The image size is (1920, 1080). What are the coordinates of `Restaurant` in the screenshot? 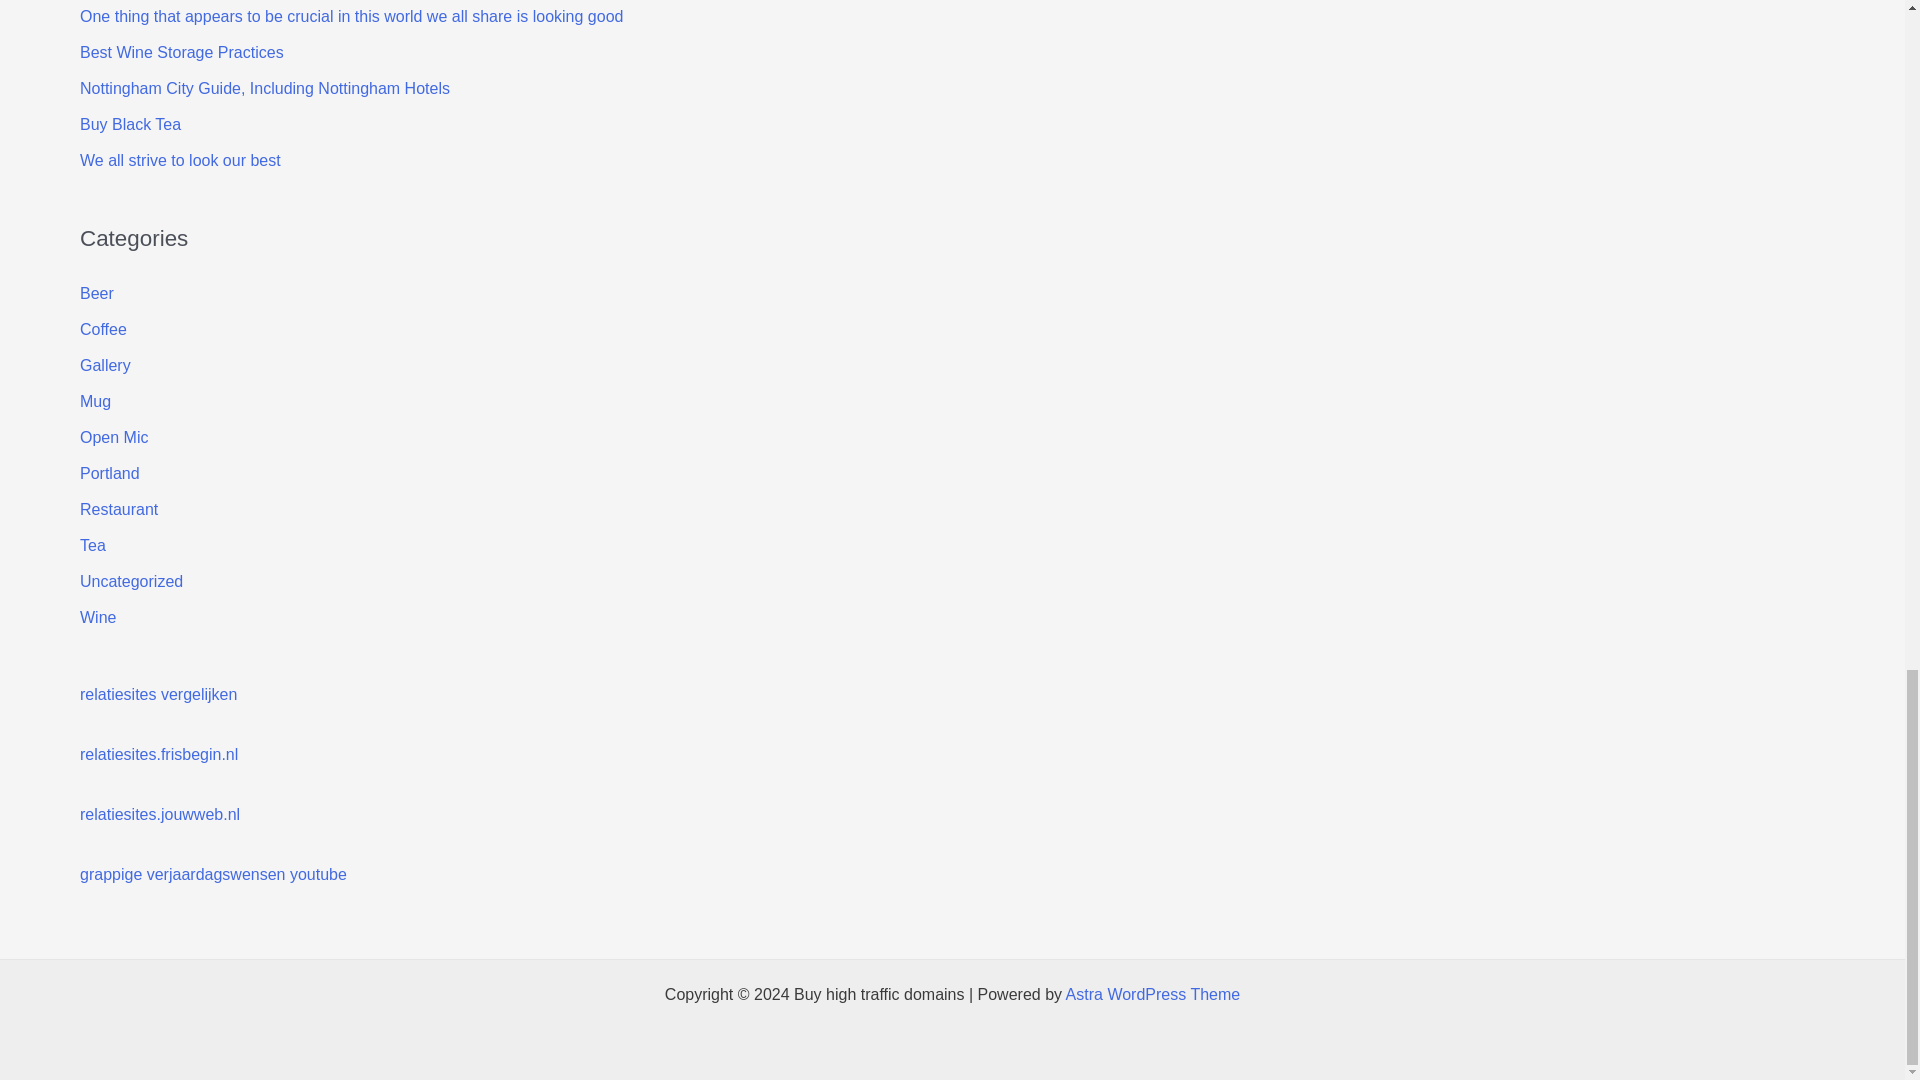 It's located at (118, 510).